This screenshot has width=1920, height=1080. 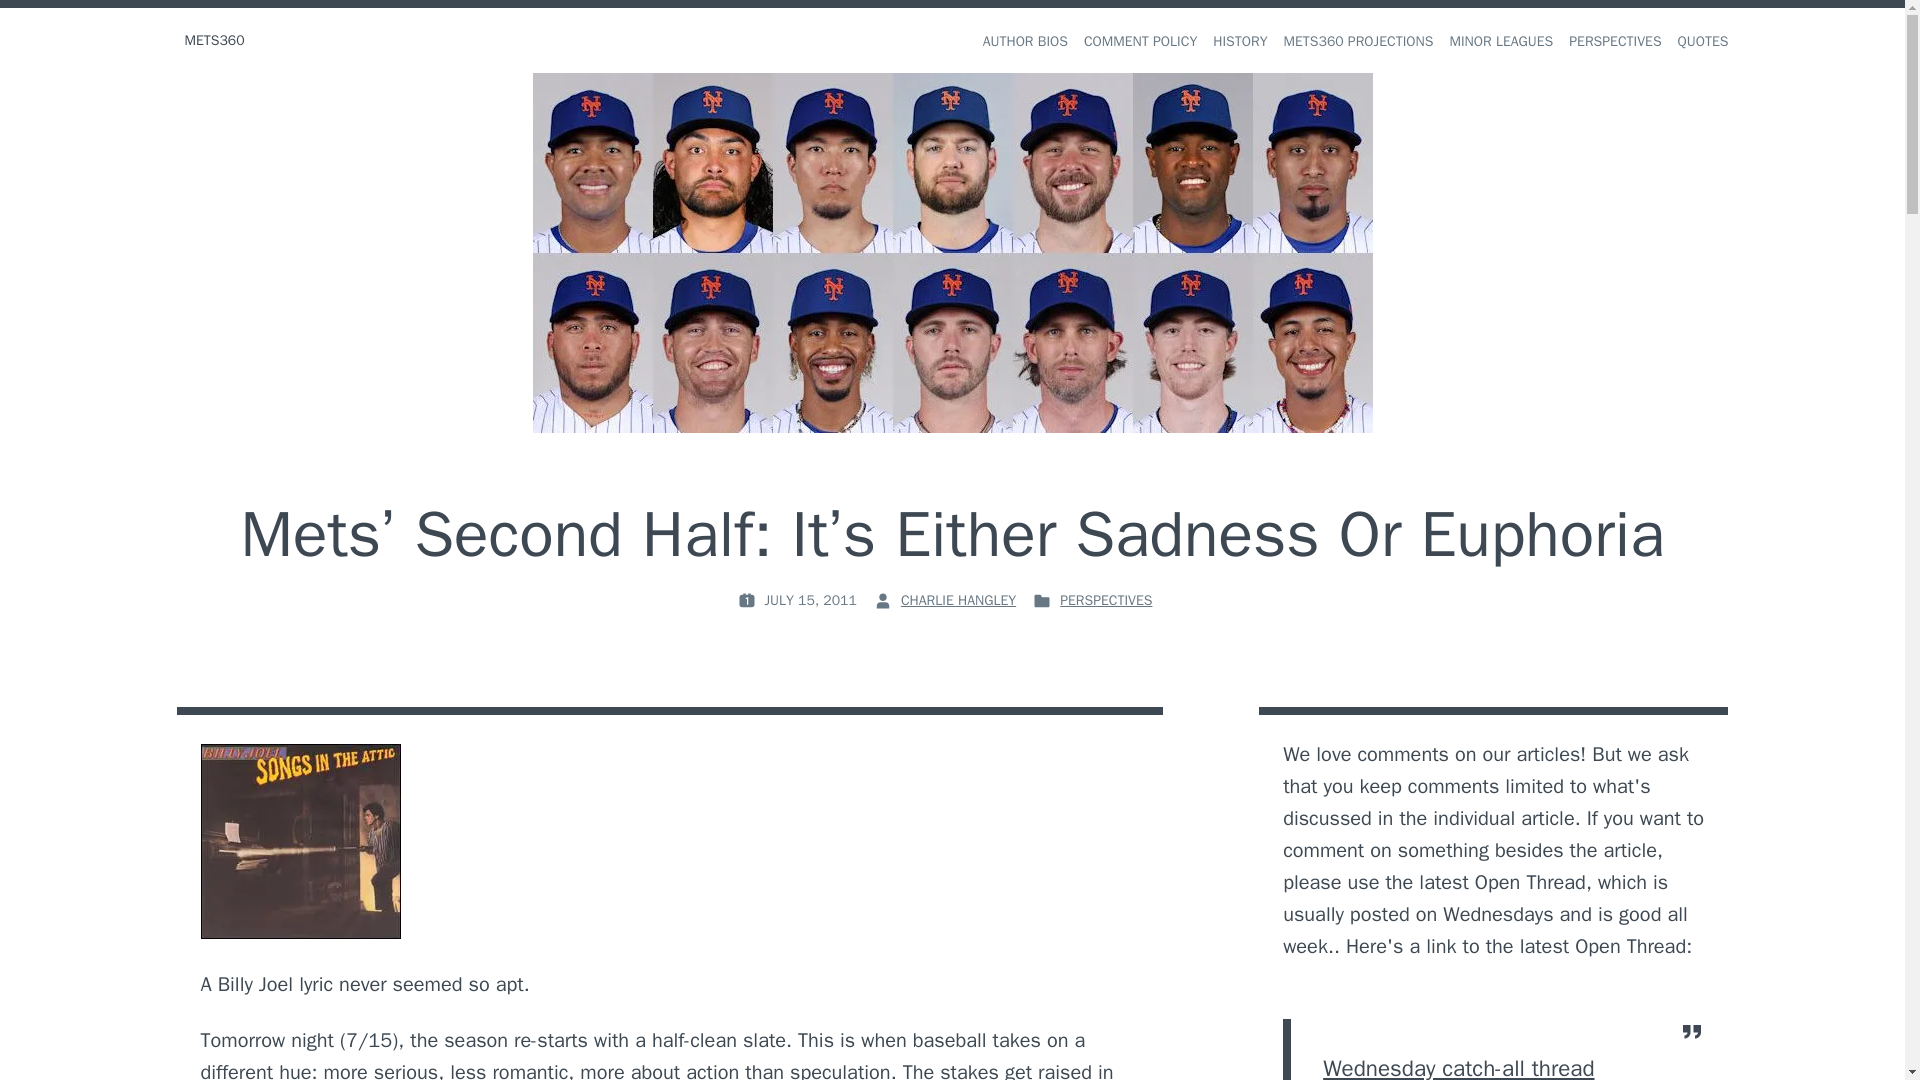 What do you see at coordinates (1359, 42) in the screenshot?
I see `METS360 PROJECTIONS` at bounding box center [1359, 42].